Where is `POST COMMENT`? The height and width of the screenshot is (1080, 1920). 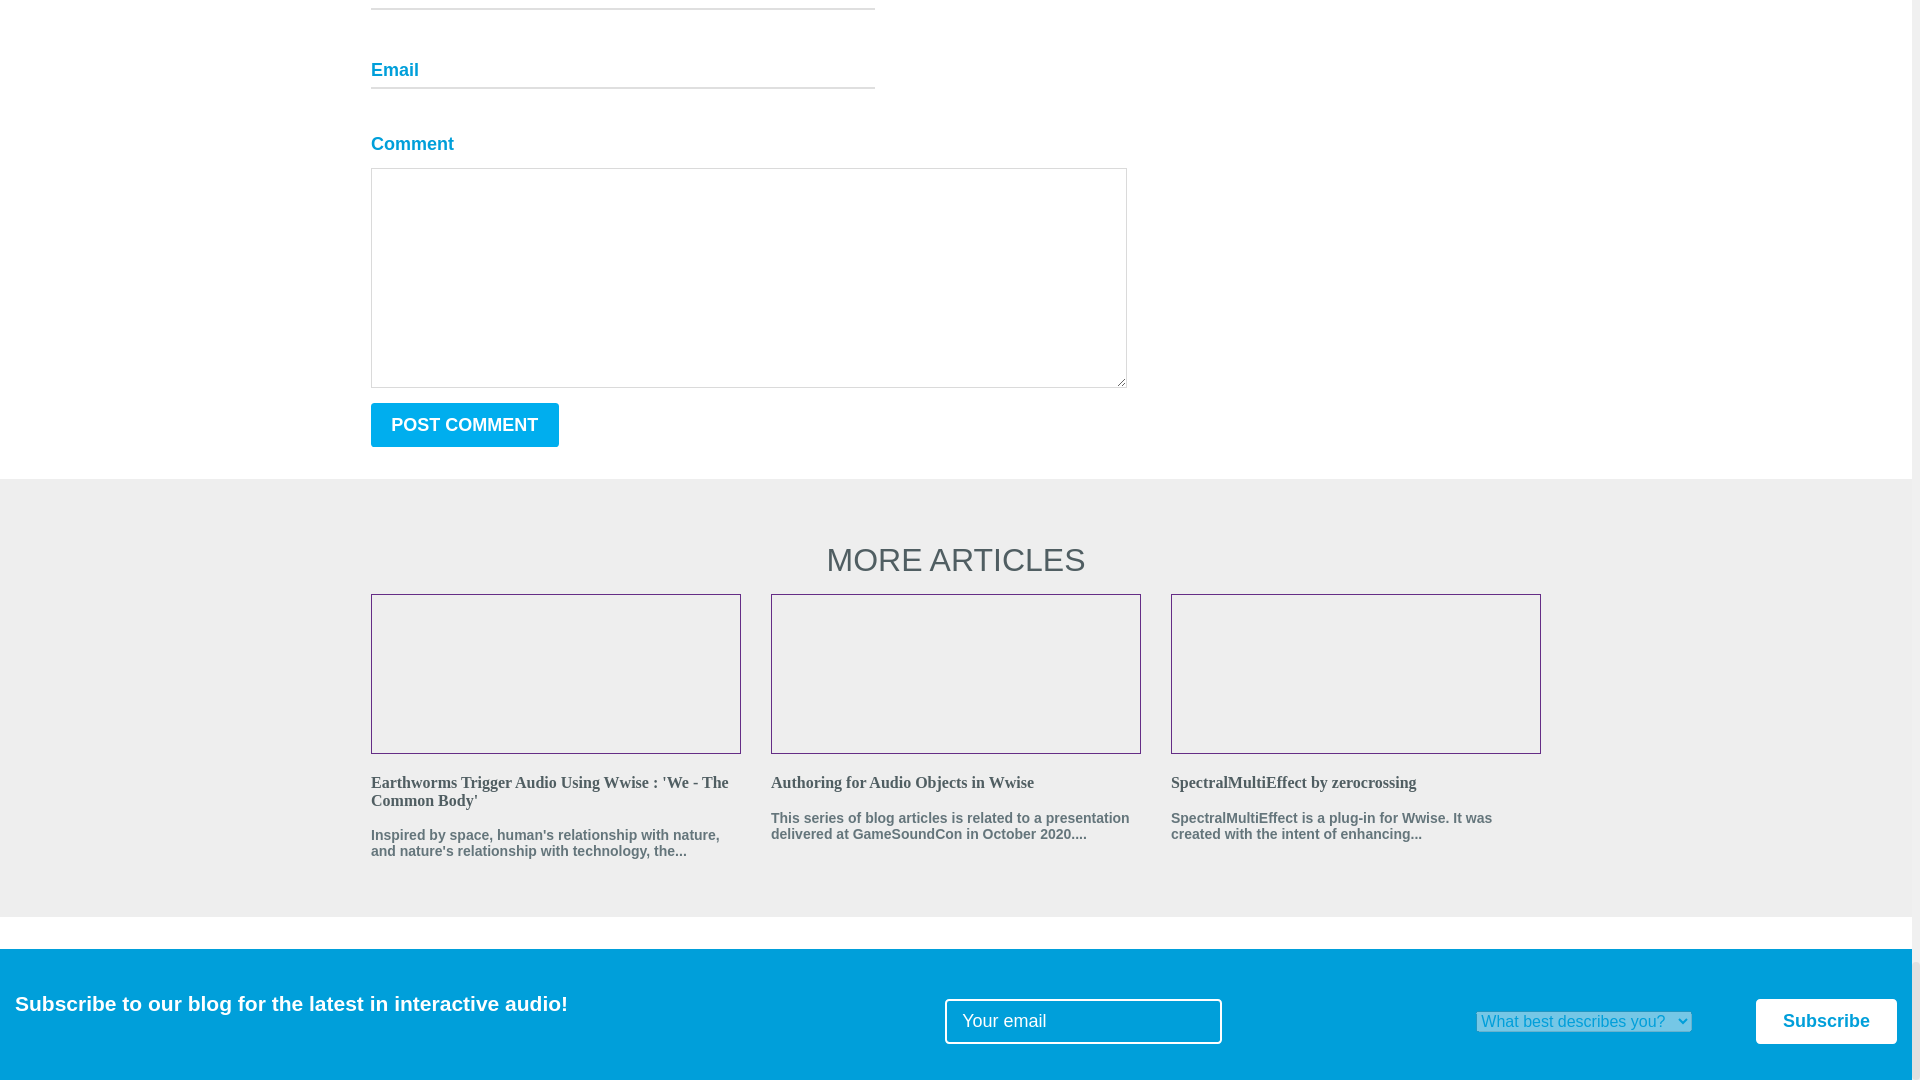 POST COMMENT is located at coordinates (464, 424).